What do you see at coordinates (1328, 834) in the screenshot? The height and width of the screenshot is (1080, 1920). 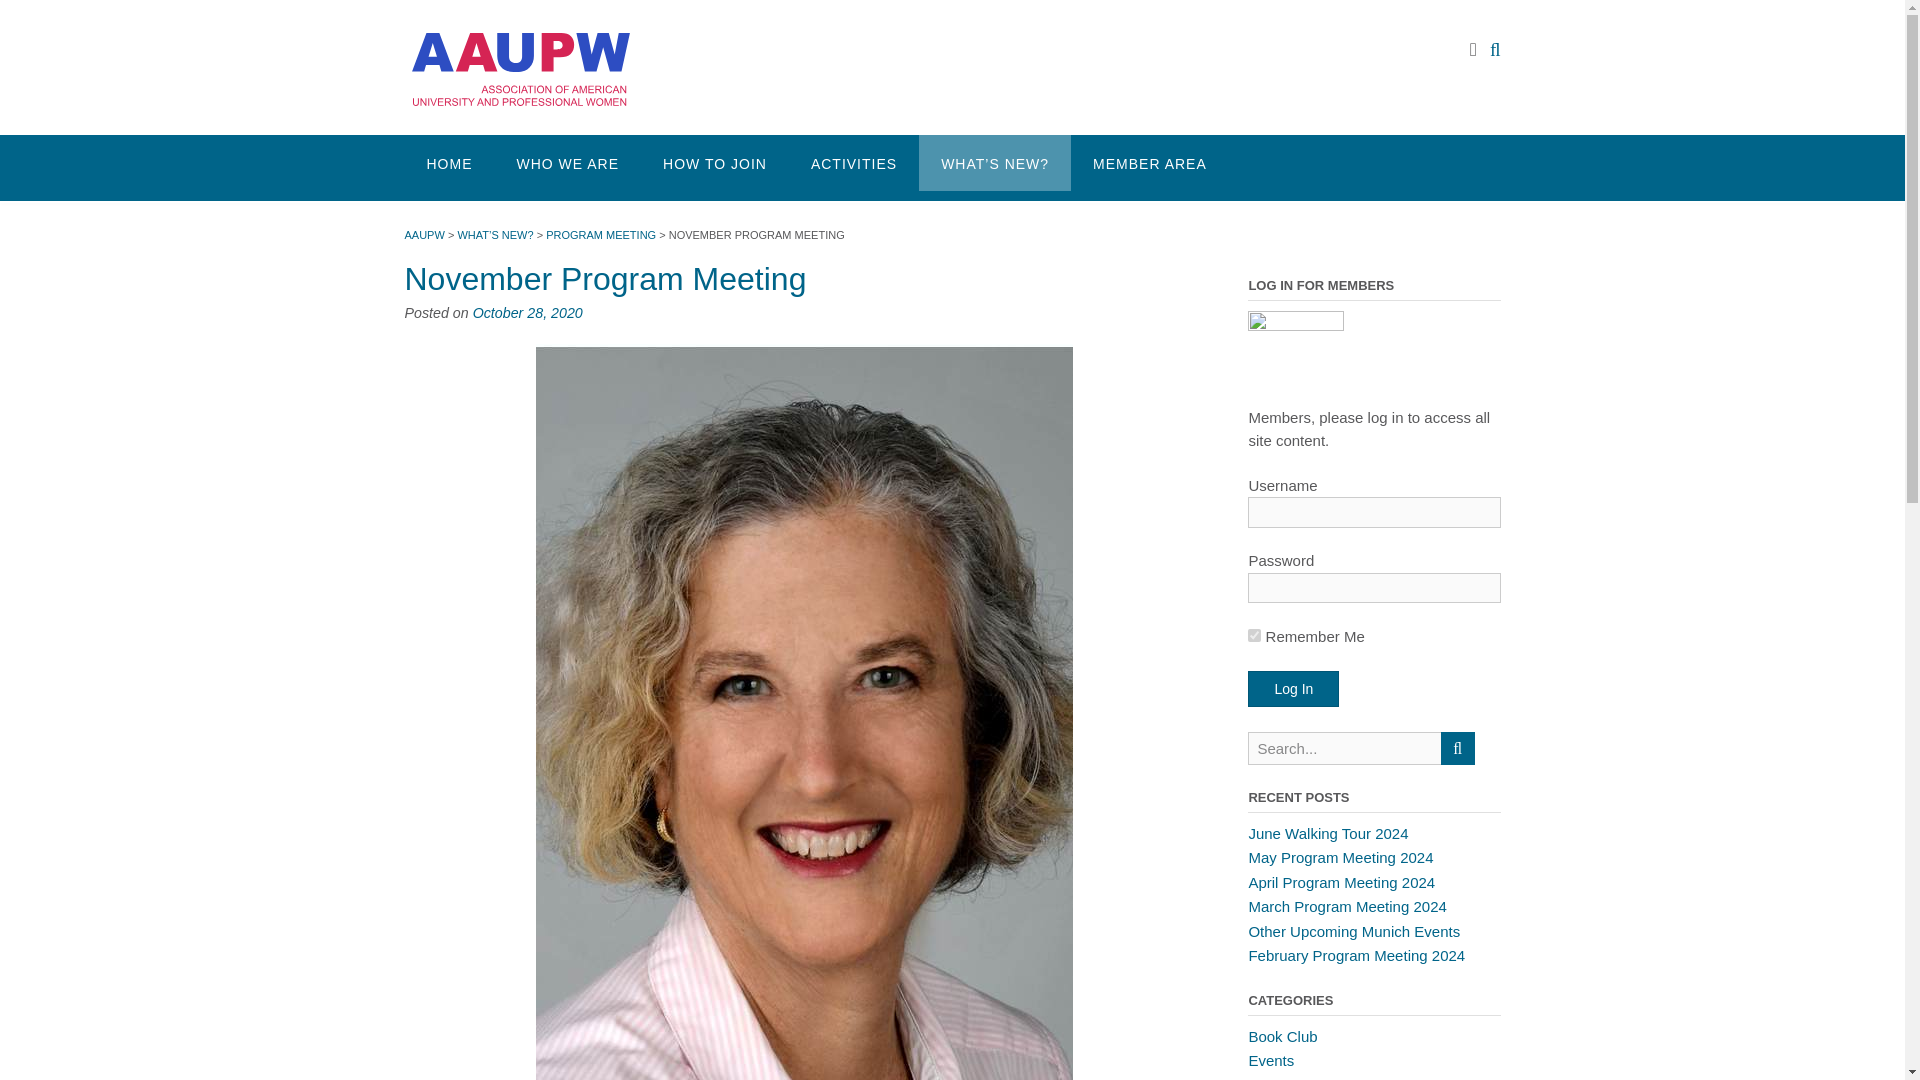 I see `June Walking Tour 2024` at bounding box center [1328, 834].